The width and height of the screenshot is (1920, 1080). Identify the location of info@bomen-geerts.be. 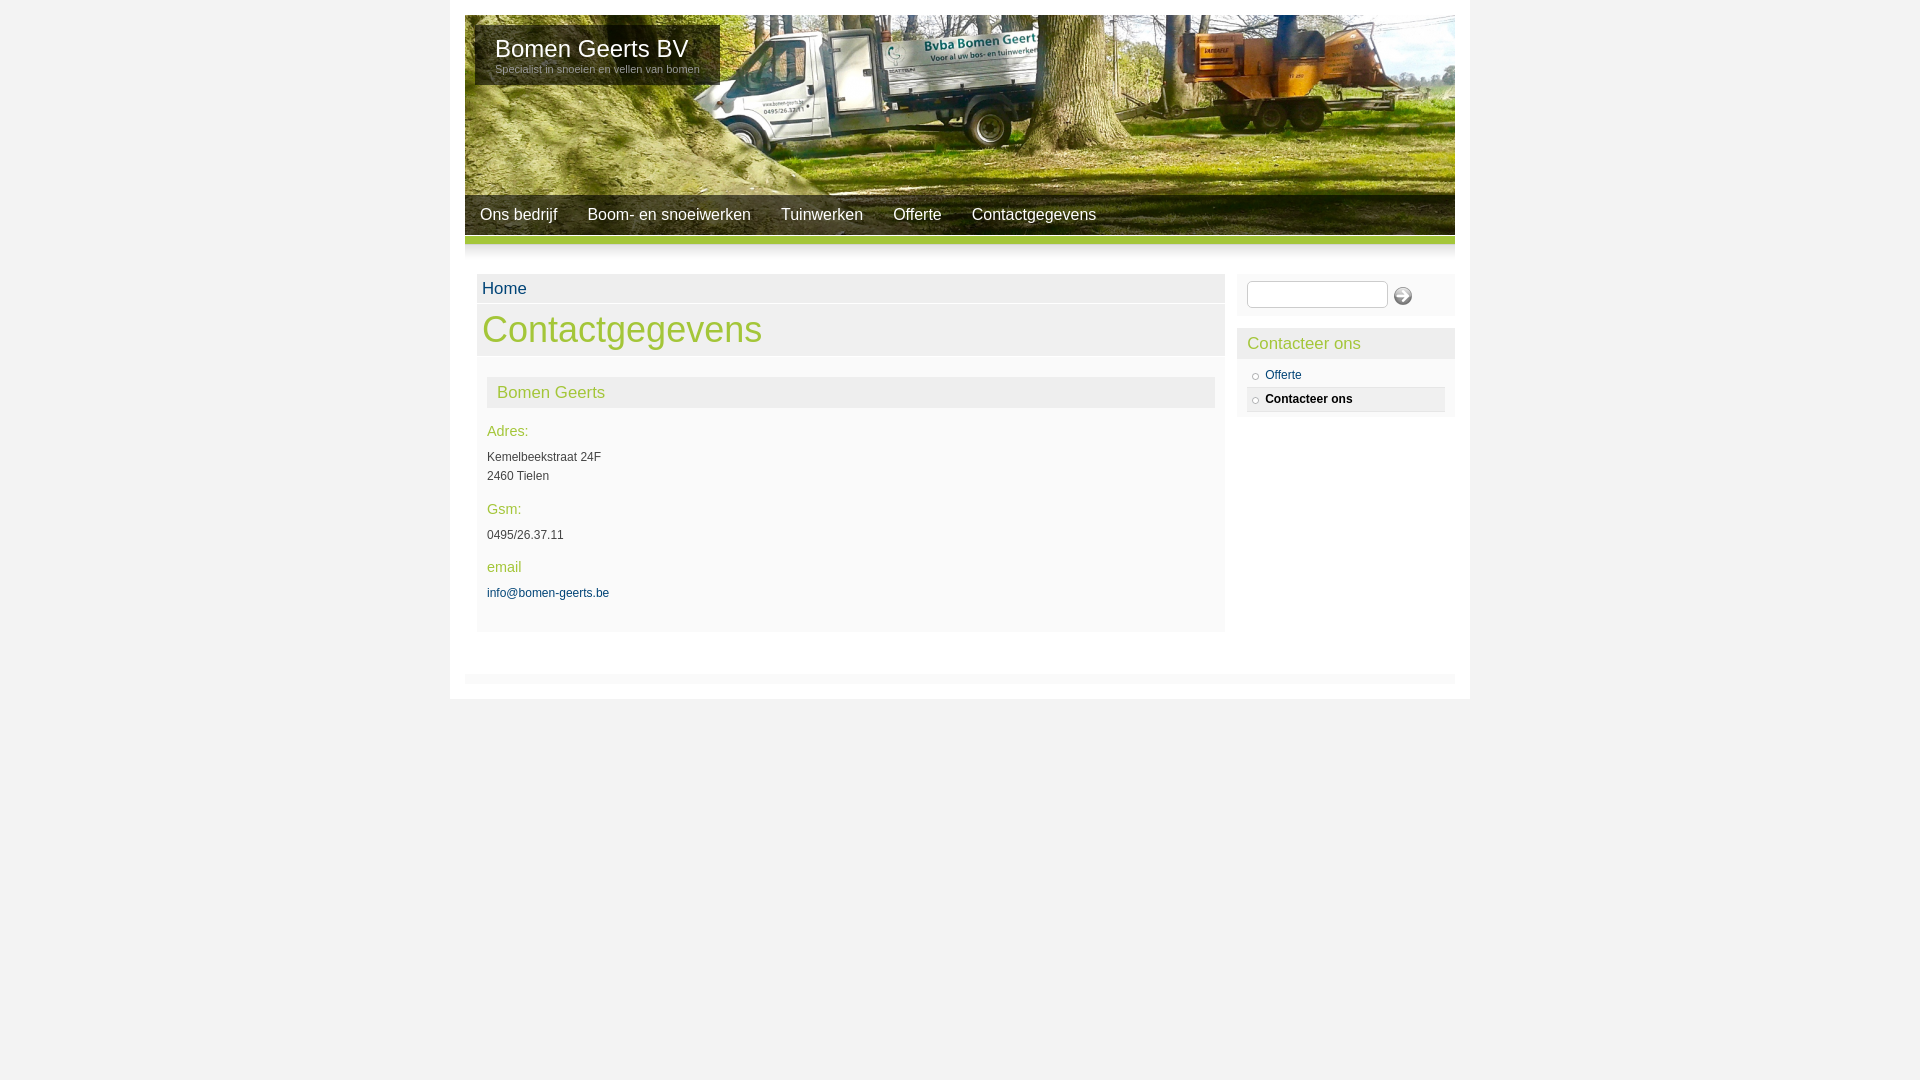
(548, 593).